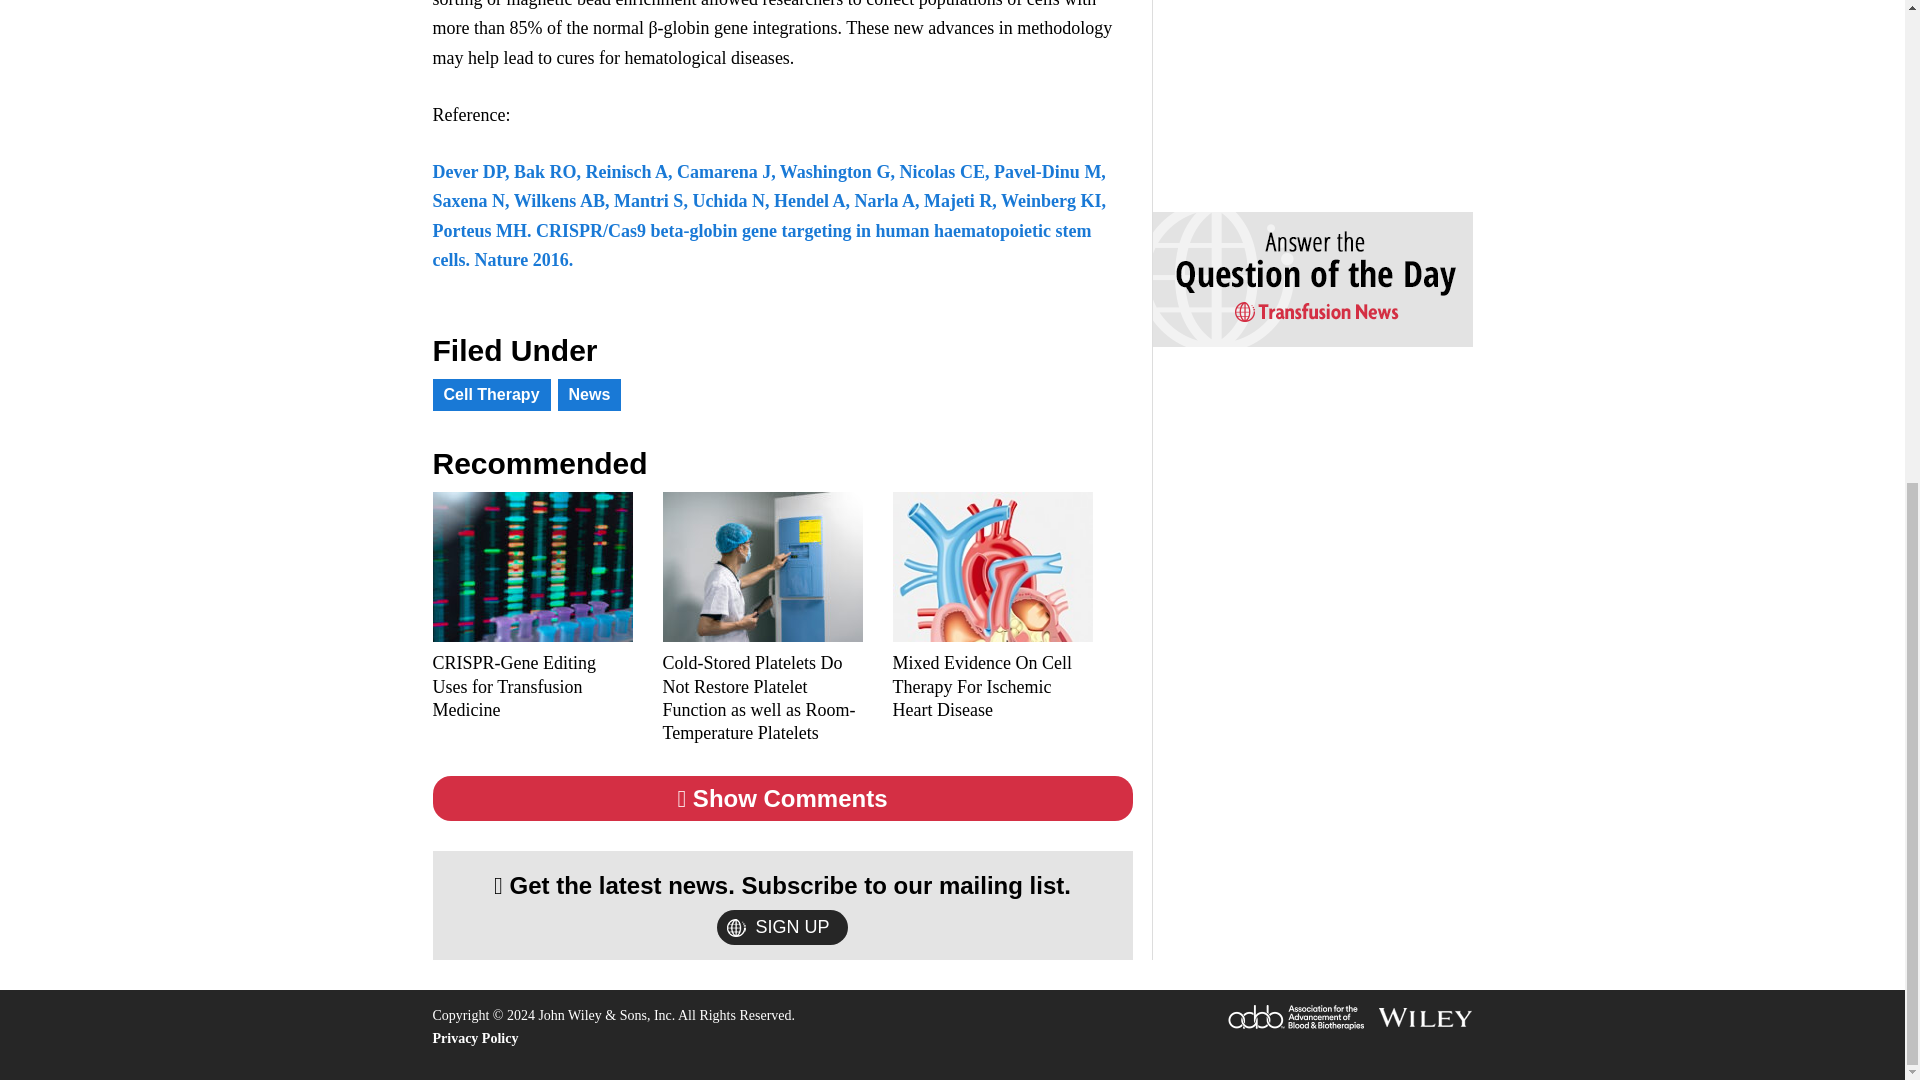  What do you see at coordinates (590, 370) in the screenshot?
I see `News` at bounding box center [590, 370].